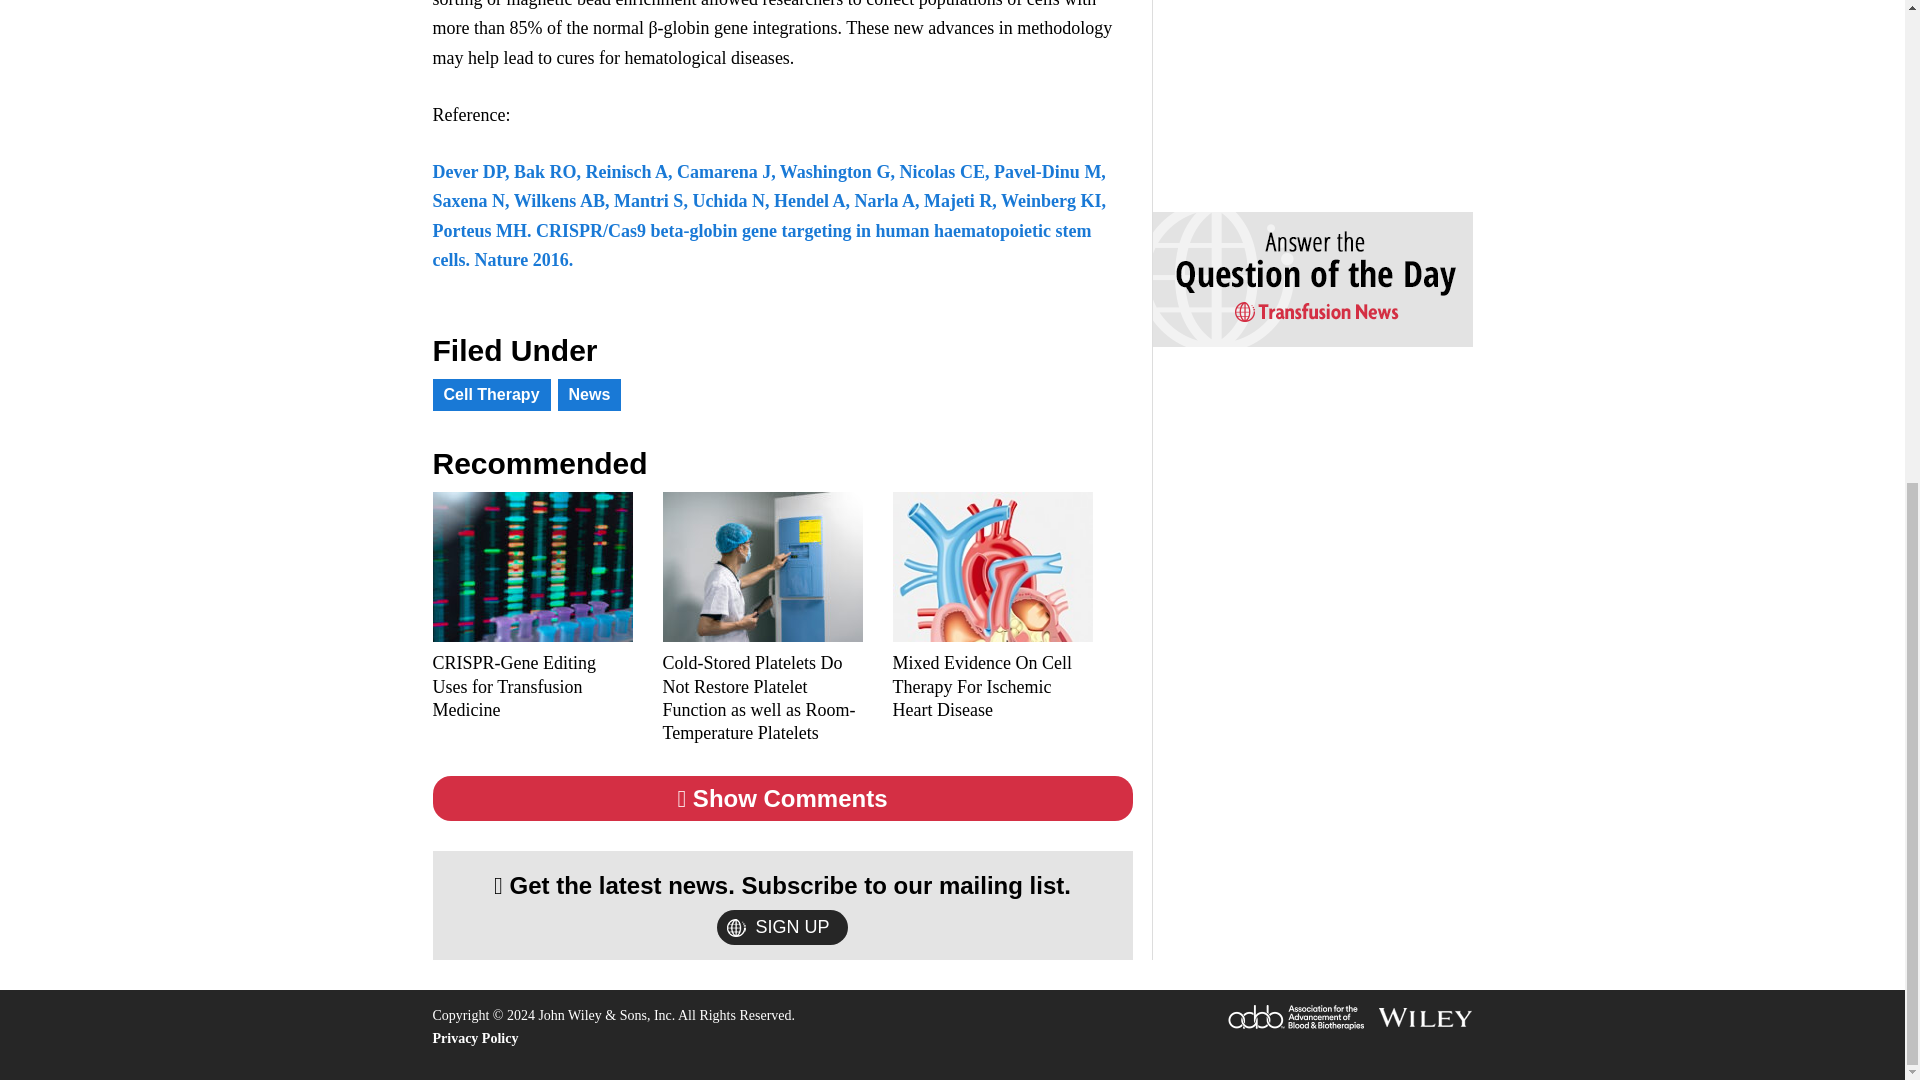  What do you see at coordinates (590, 370) in the screenshot?
I see `News` at bounding box center [590, 370].